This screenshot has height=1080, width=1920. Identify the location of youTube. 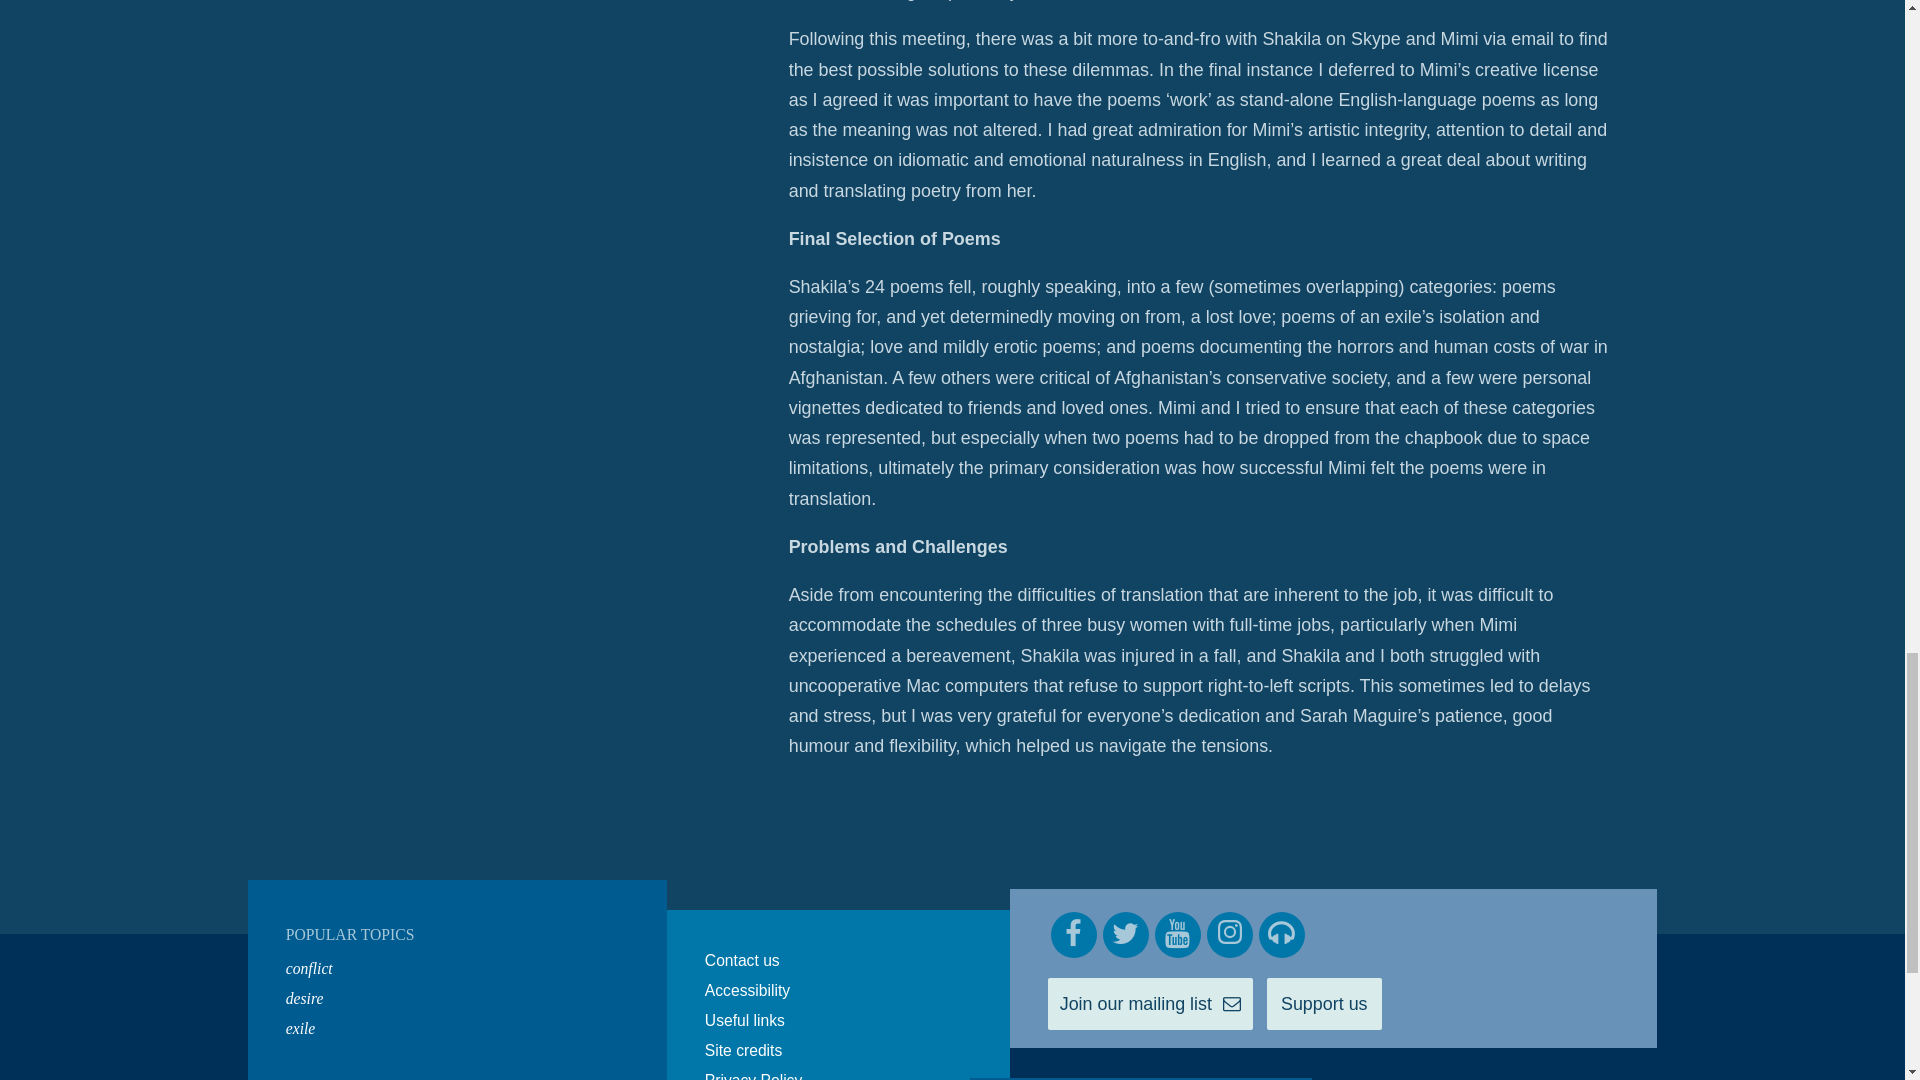
(1178, 934).